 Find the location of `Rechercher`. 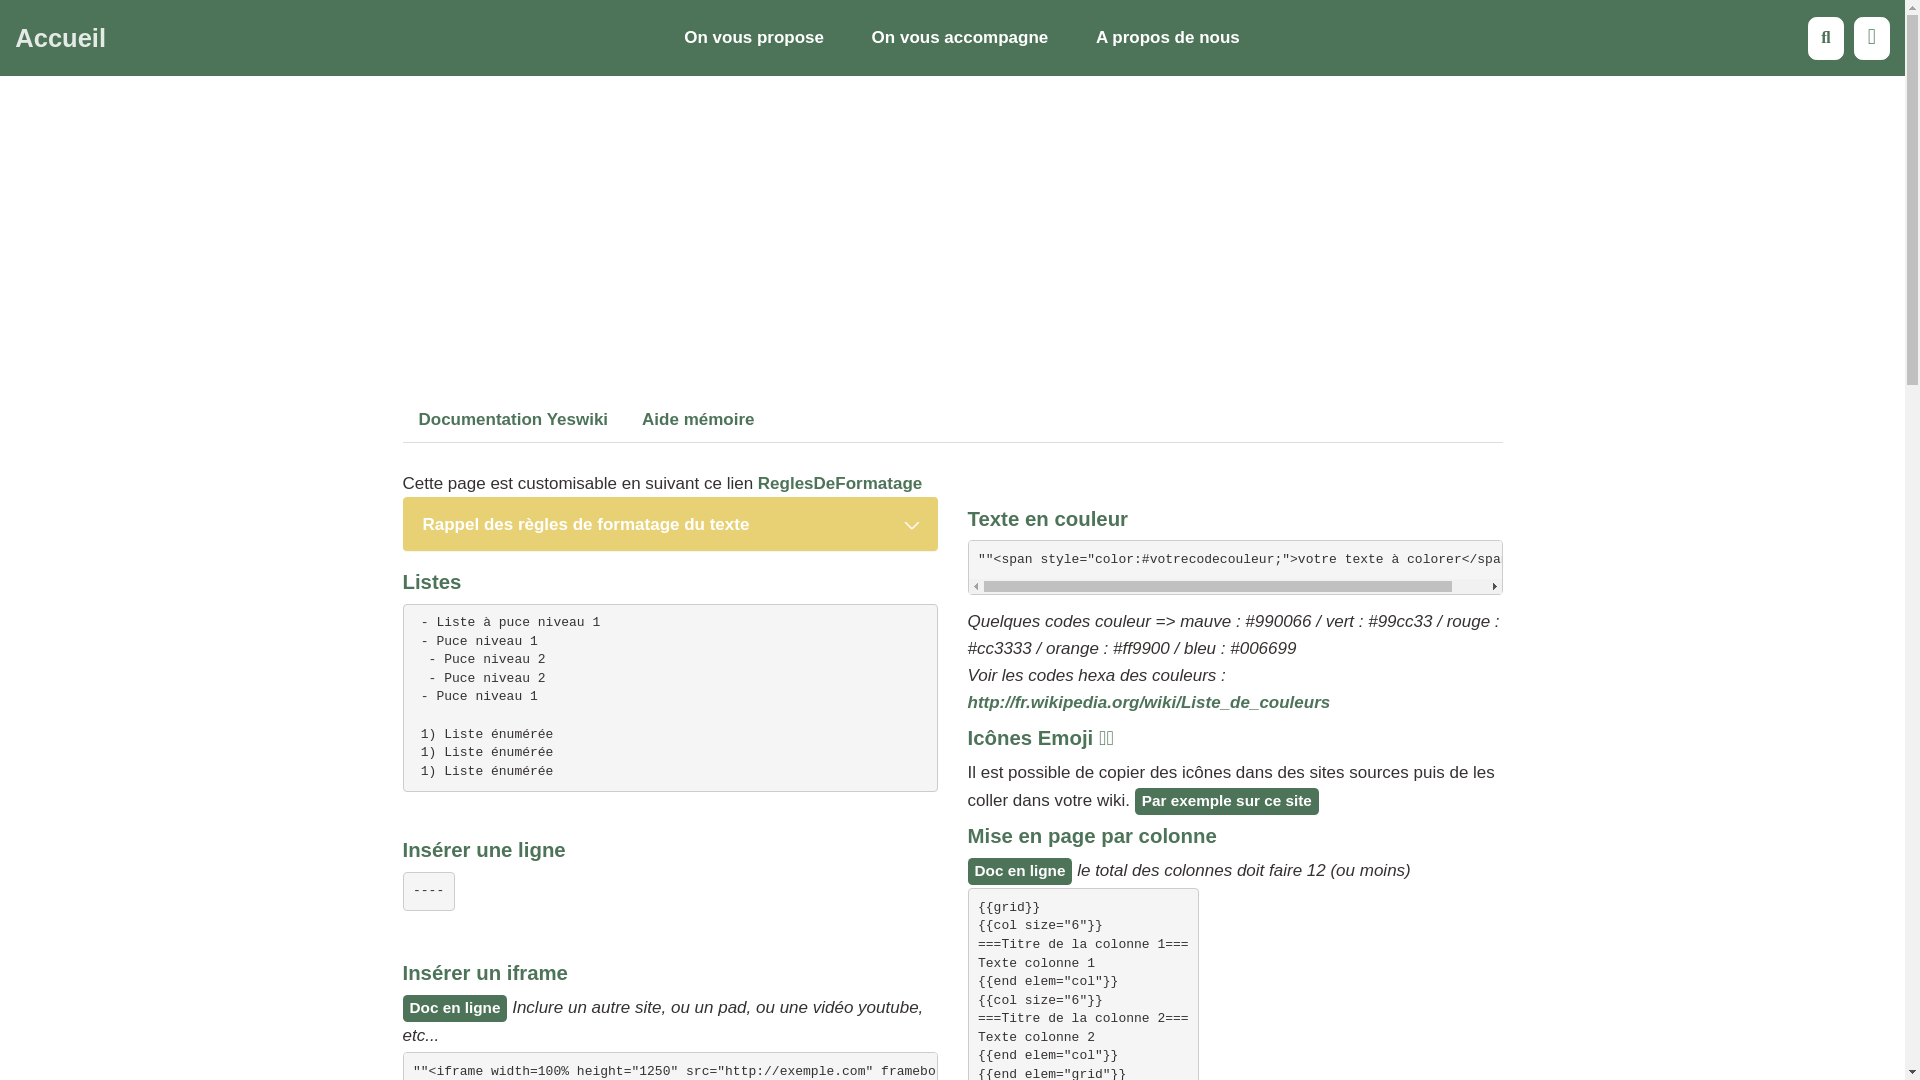

Rechercher is located at coordinates (1826, 38).